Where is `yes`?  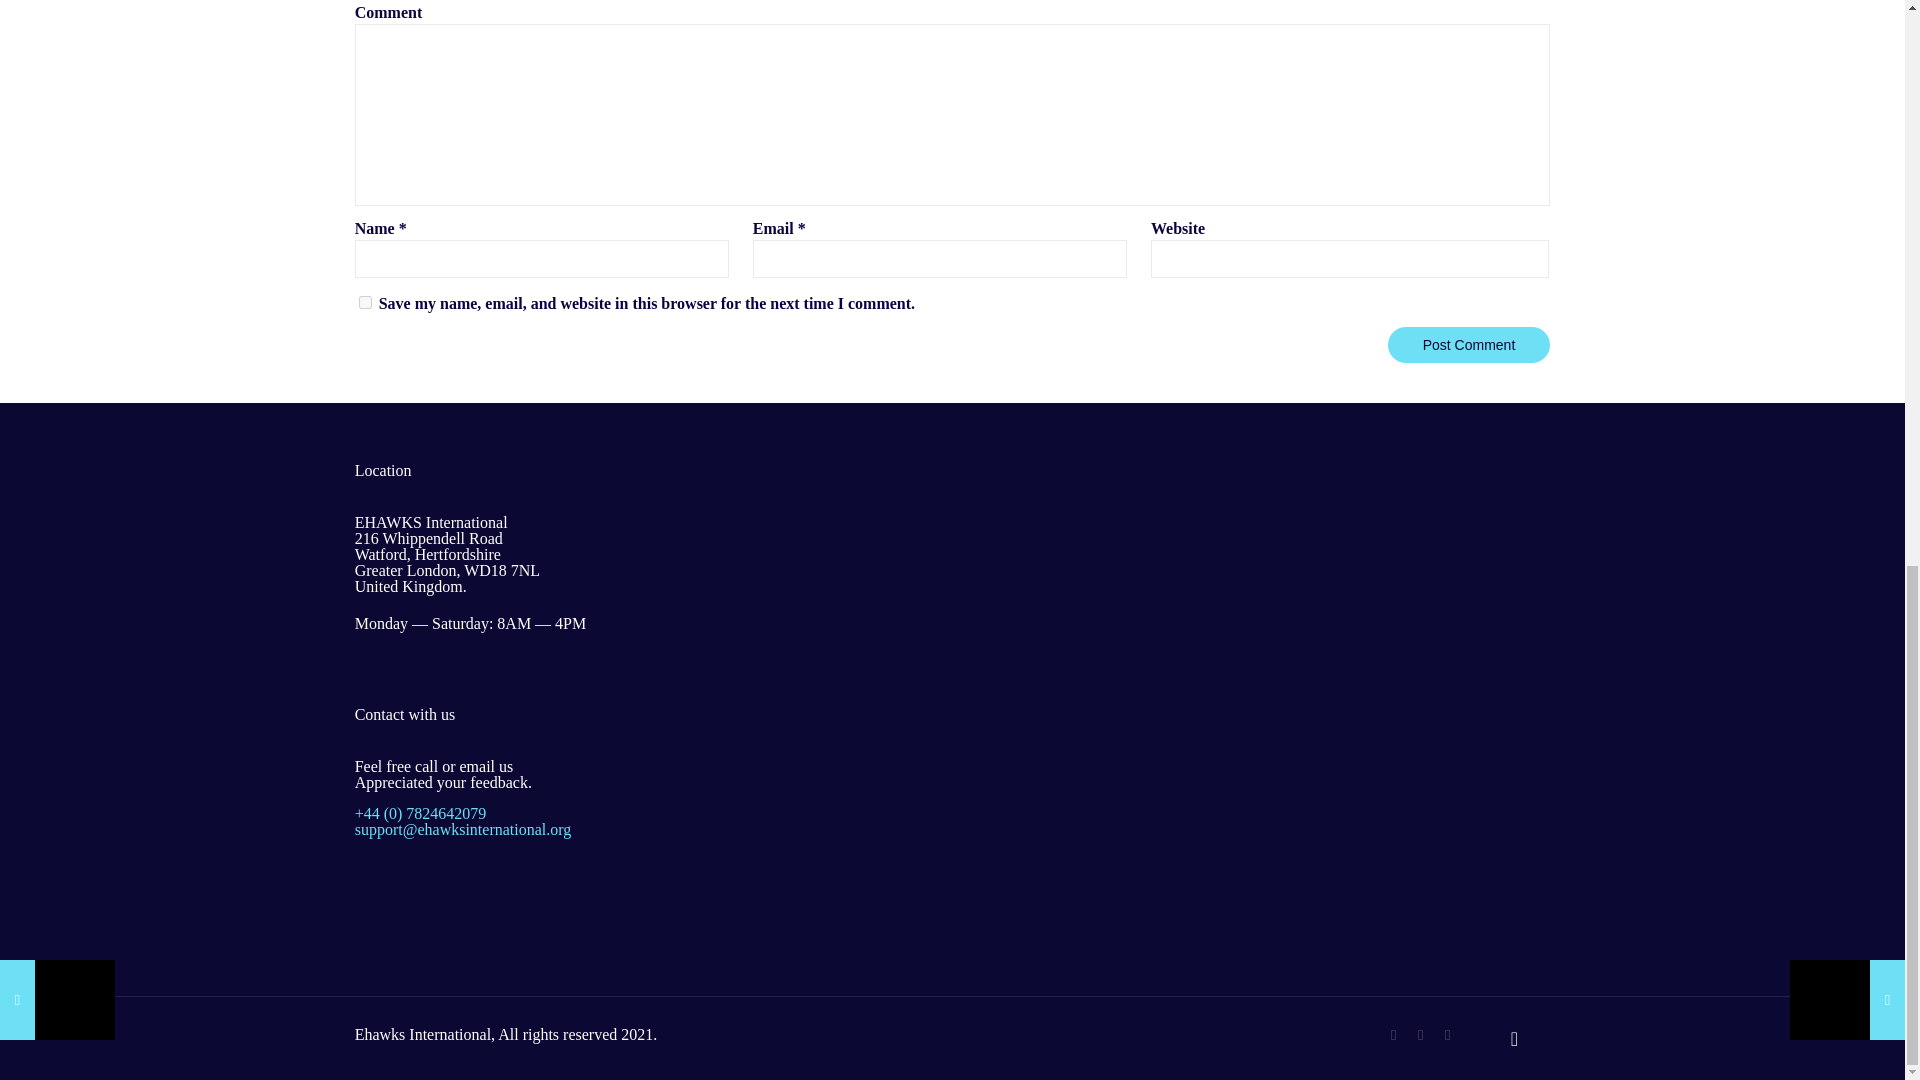
yes is located at coordinates (366, 302).